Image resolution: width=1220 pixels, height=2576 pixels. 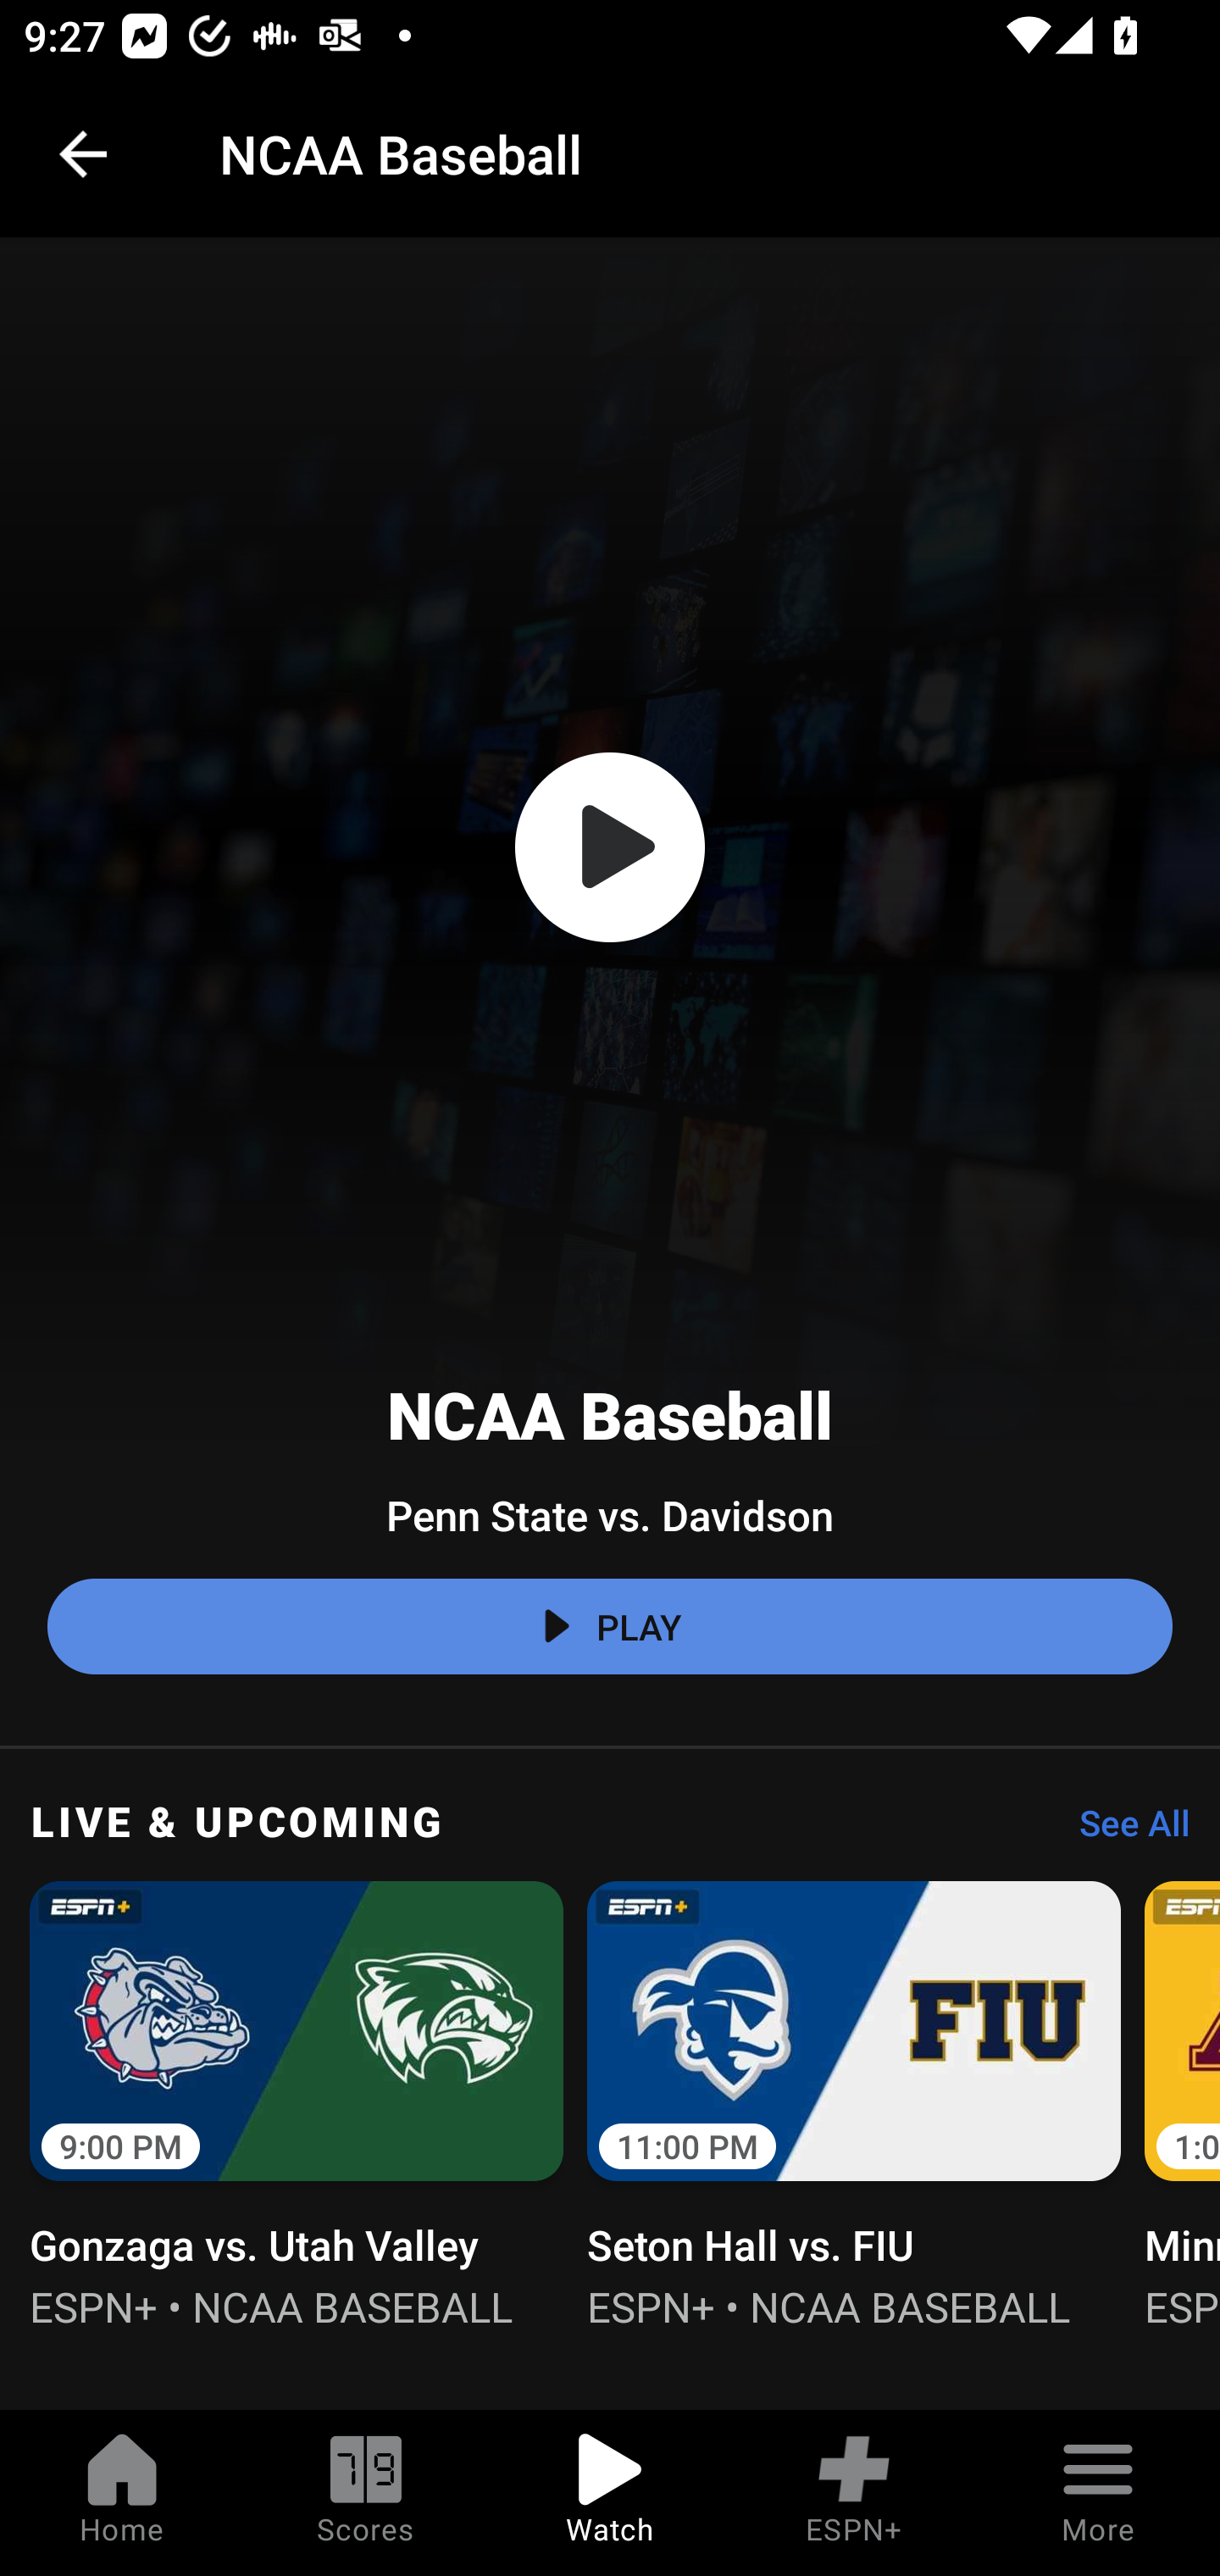 I want to click on Home, so click(x=122, y=2493).